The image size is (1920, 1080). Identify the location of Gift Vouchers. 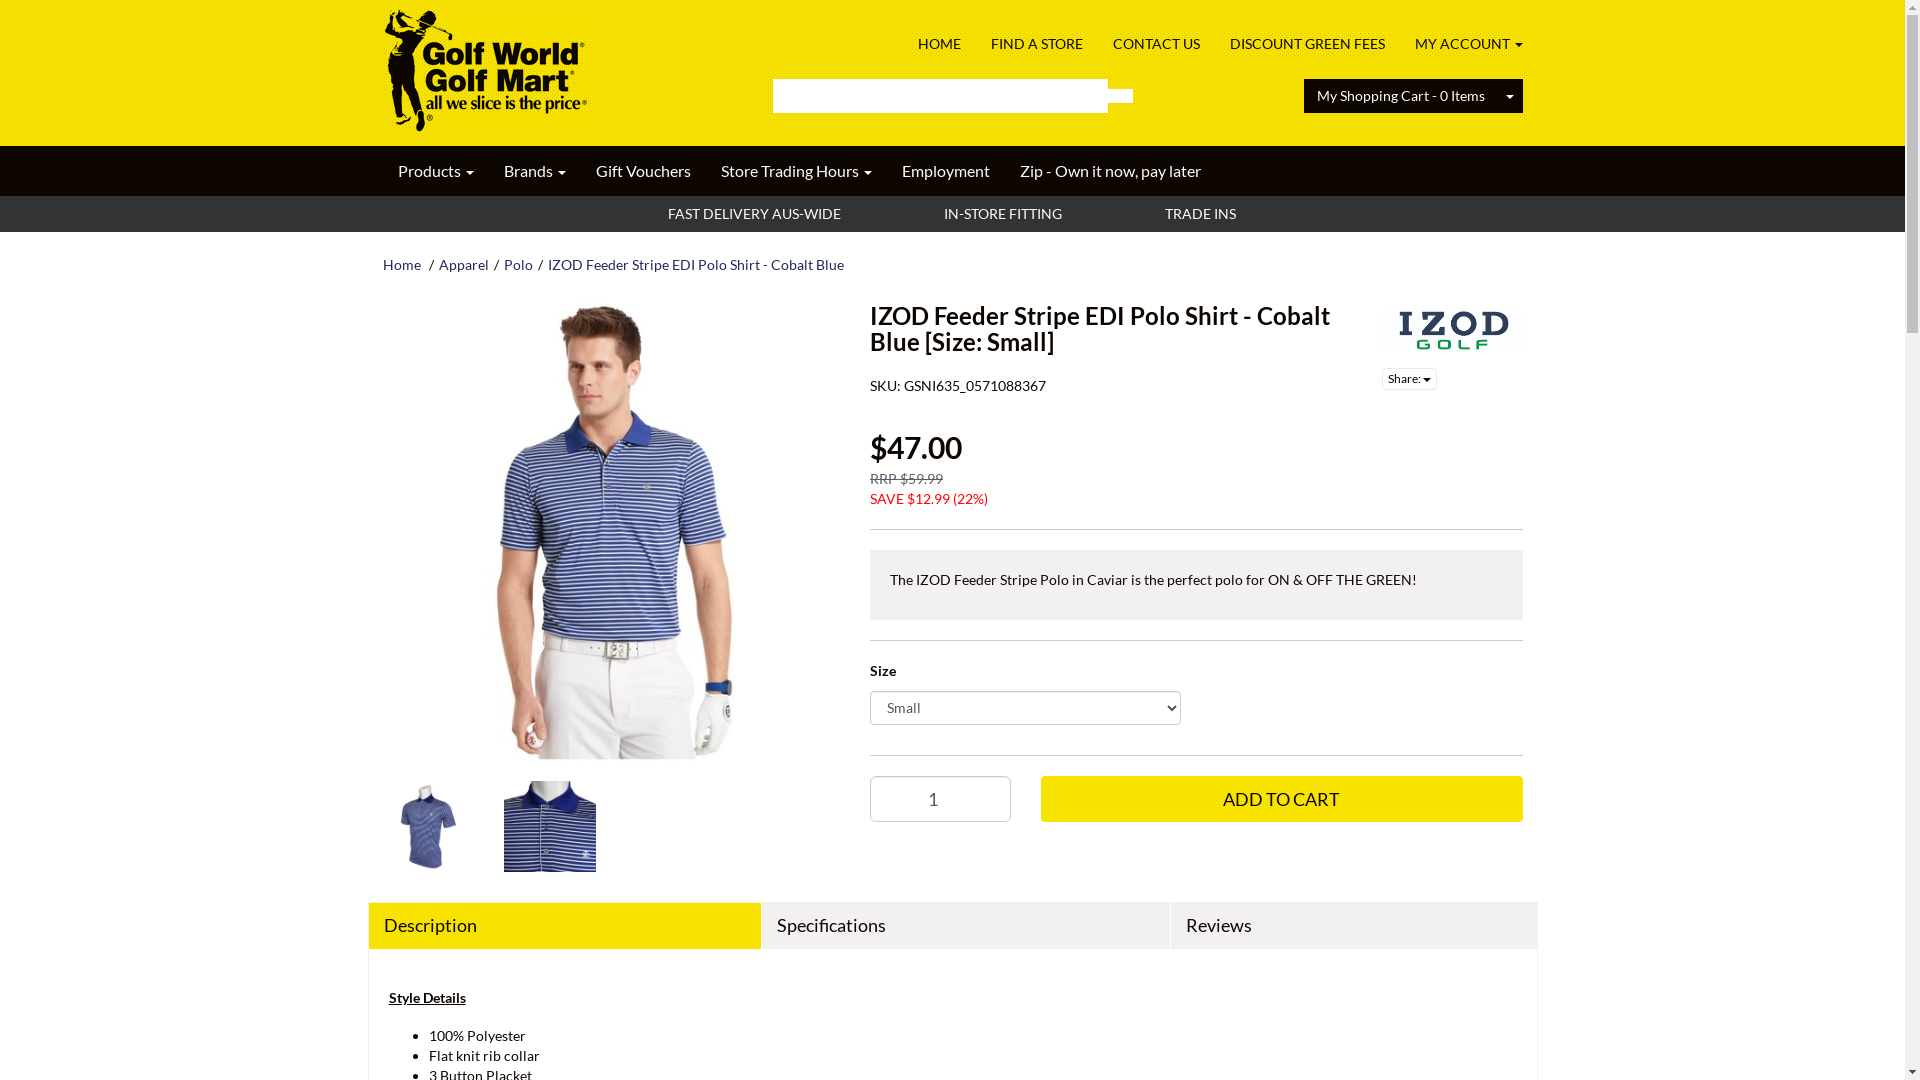
(642, 171).